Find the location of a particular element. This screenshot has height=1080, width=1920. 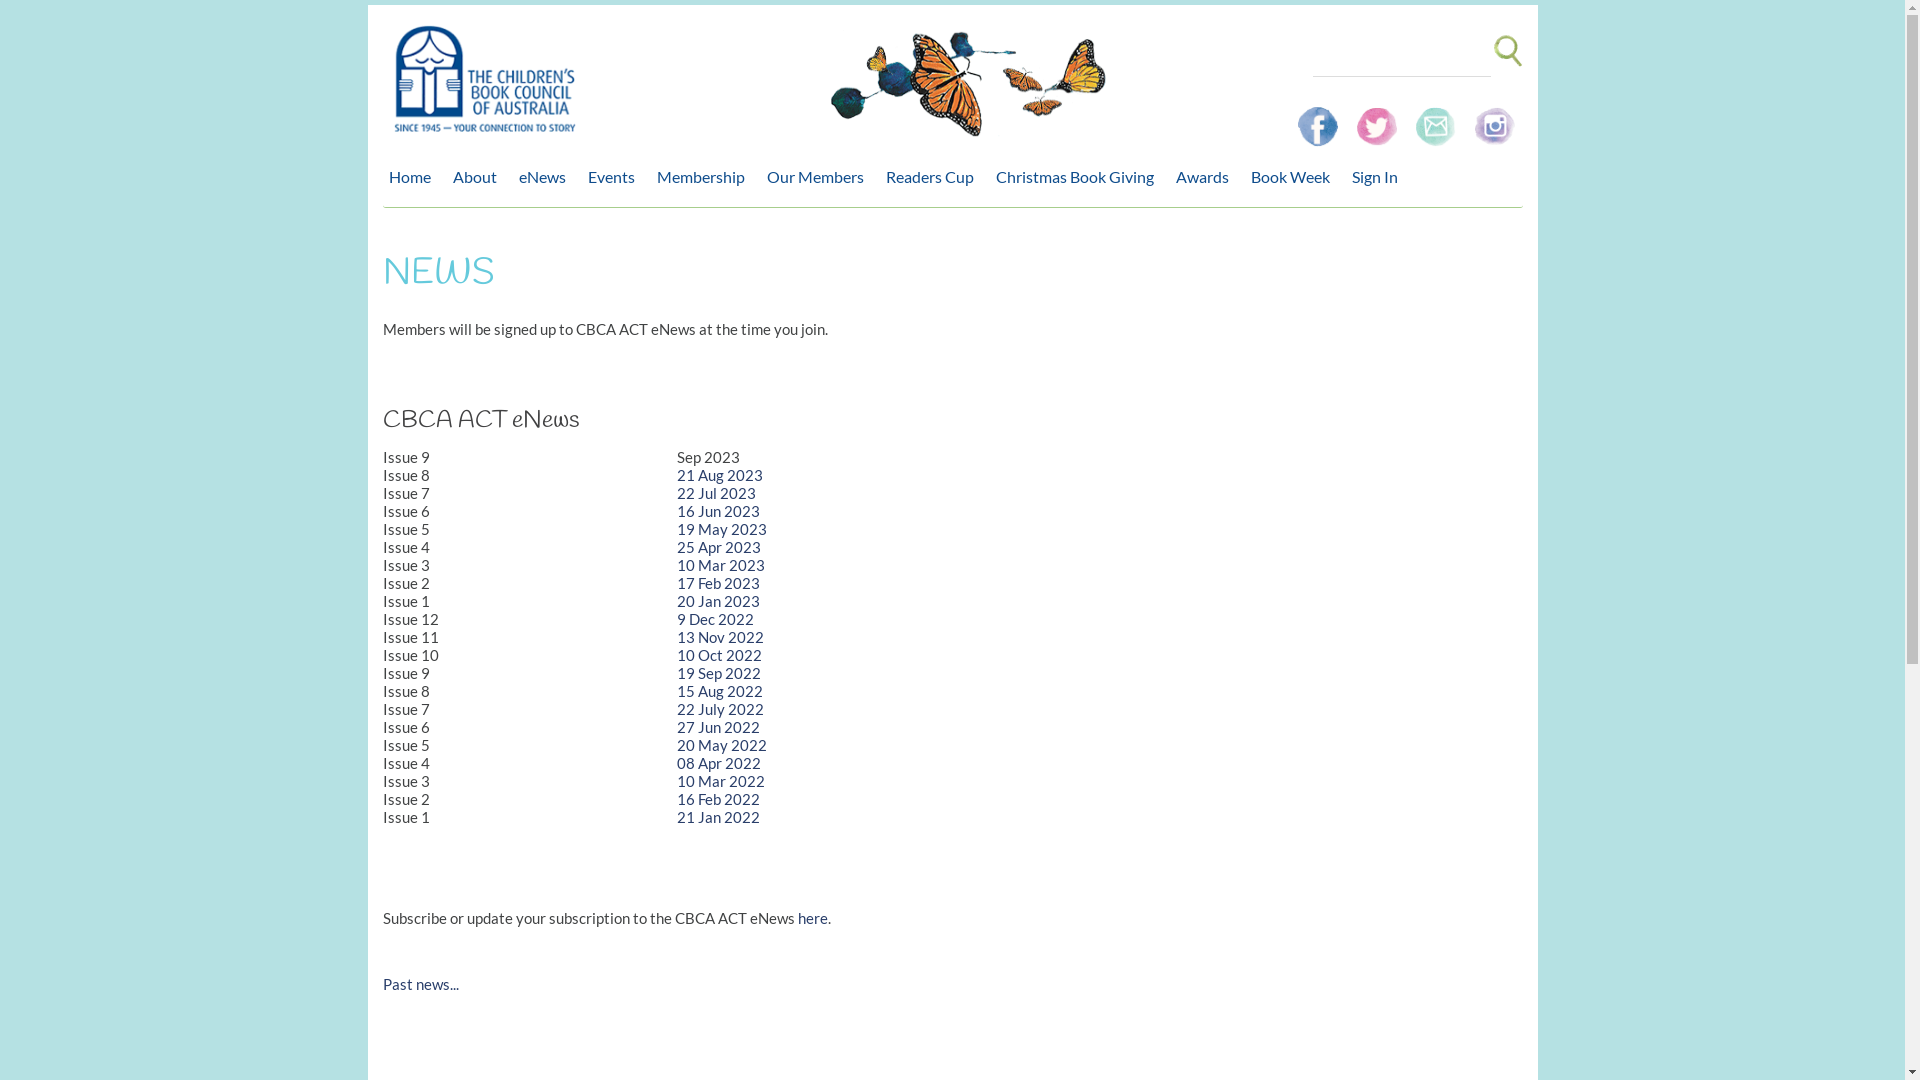

17 Feb 2023 is located at coordinates (718, 583).